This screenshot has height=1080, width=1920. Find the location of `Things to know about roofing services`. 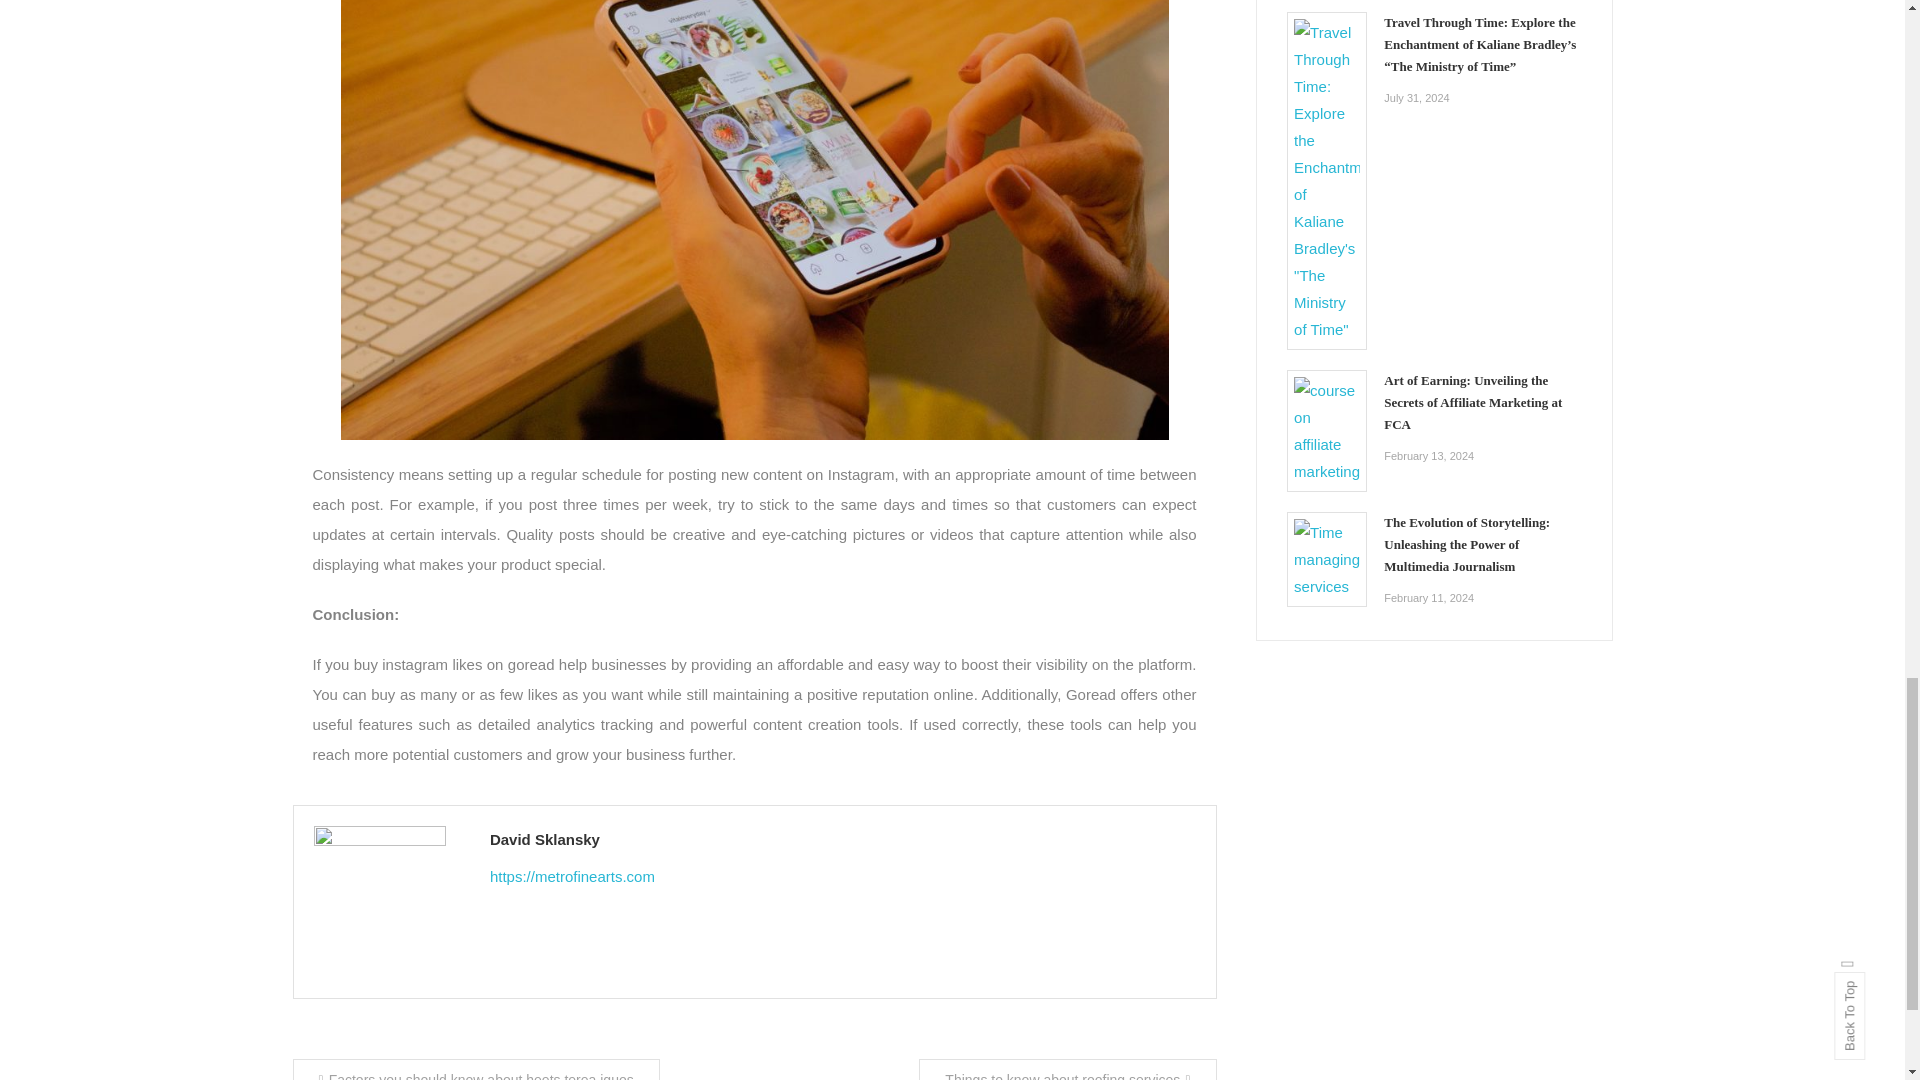

Things to know about roofing services is located at coordinates (1067, 1070).